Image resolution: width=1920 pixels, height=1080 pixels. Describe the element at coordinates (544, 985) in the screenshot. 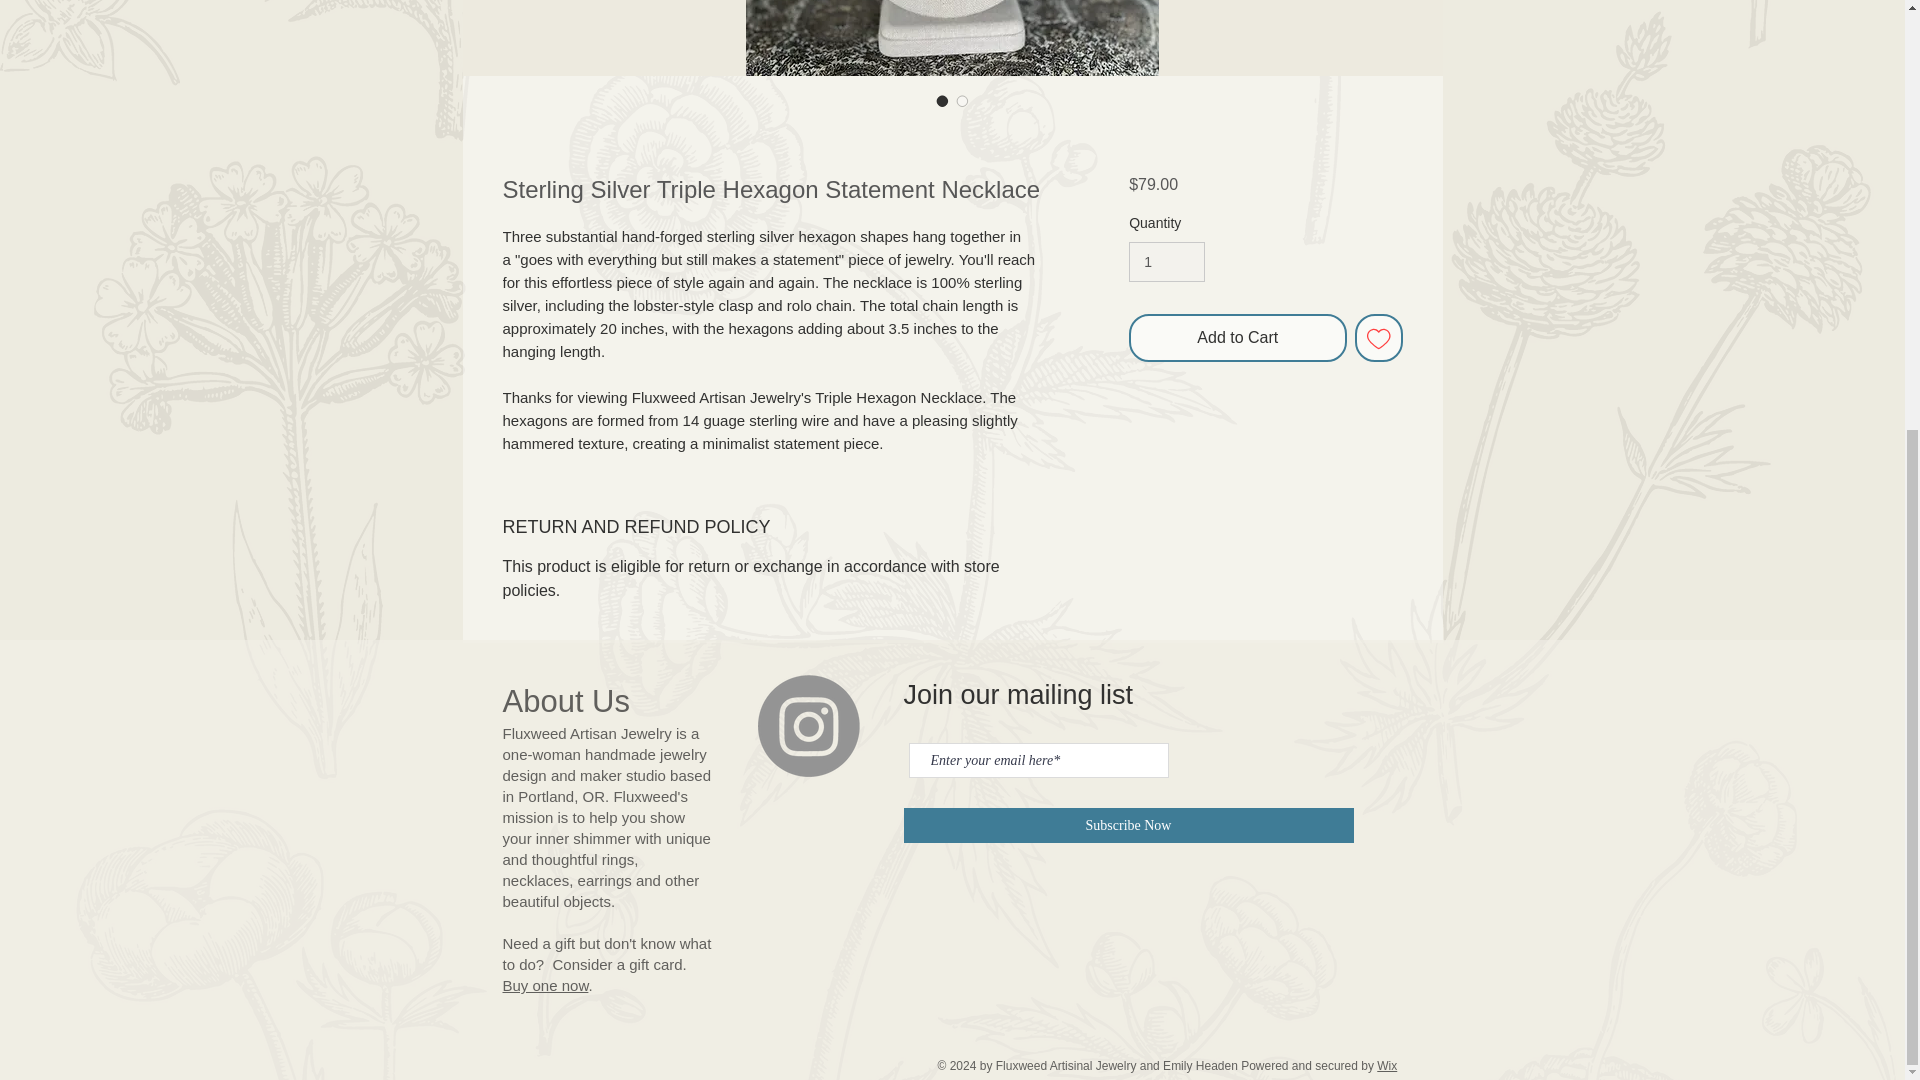

I see `Buy one now` at that location.